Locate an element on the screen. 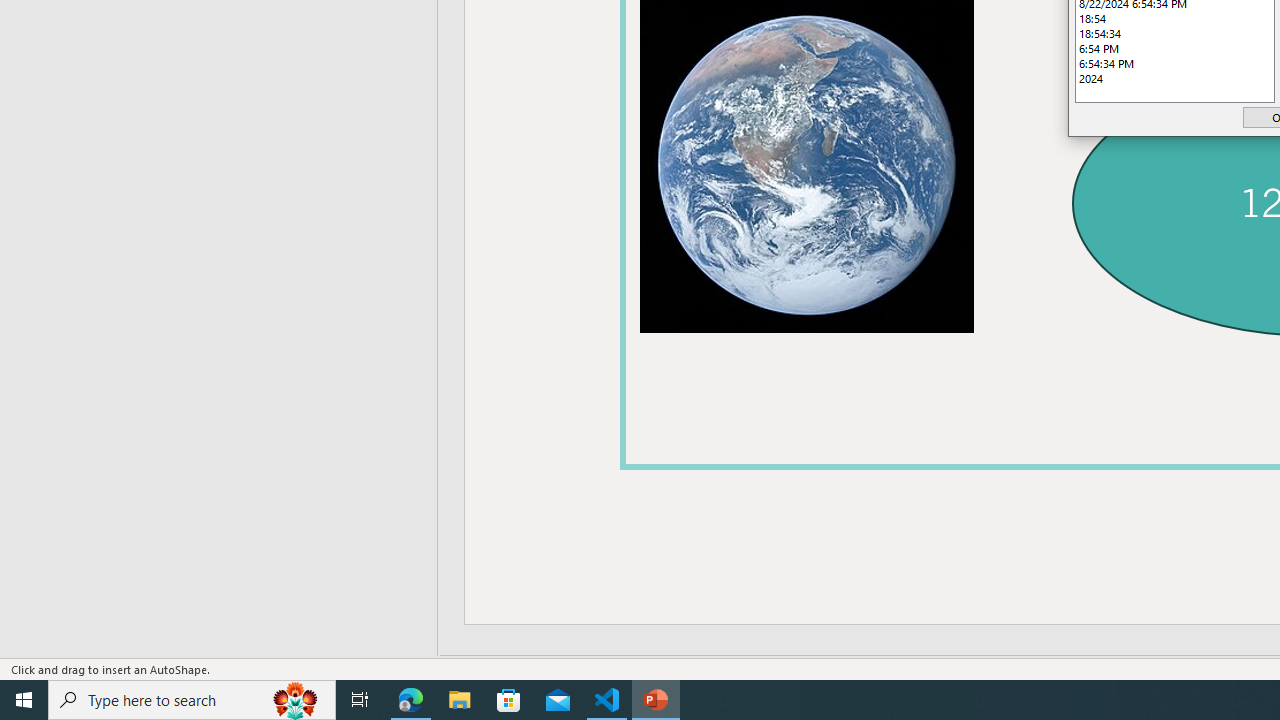 The width and height of the screenshot is (1280, 720). Search highlights icon opens search home window is located at coordinates (296, 700).